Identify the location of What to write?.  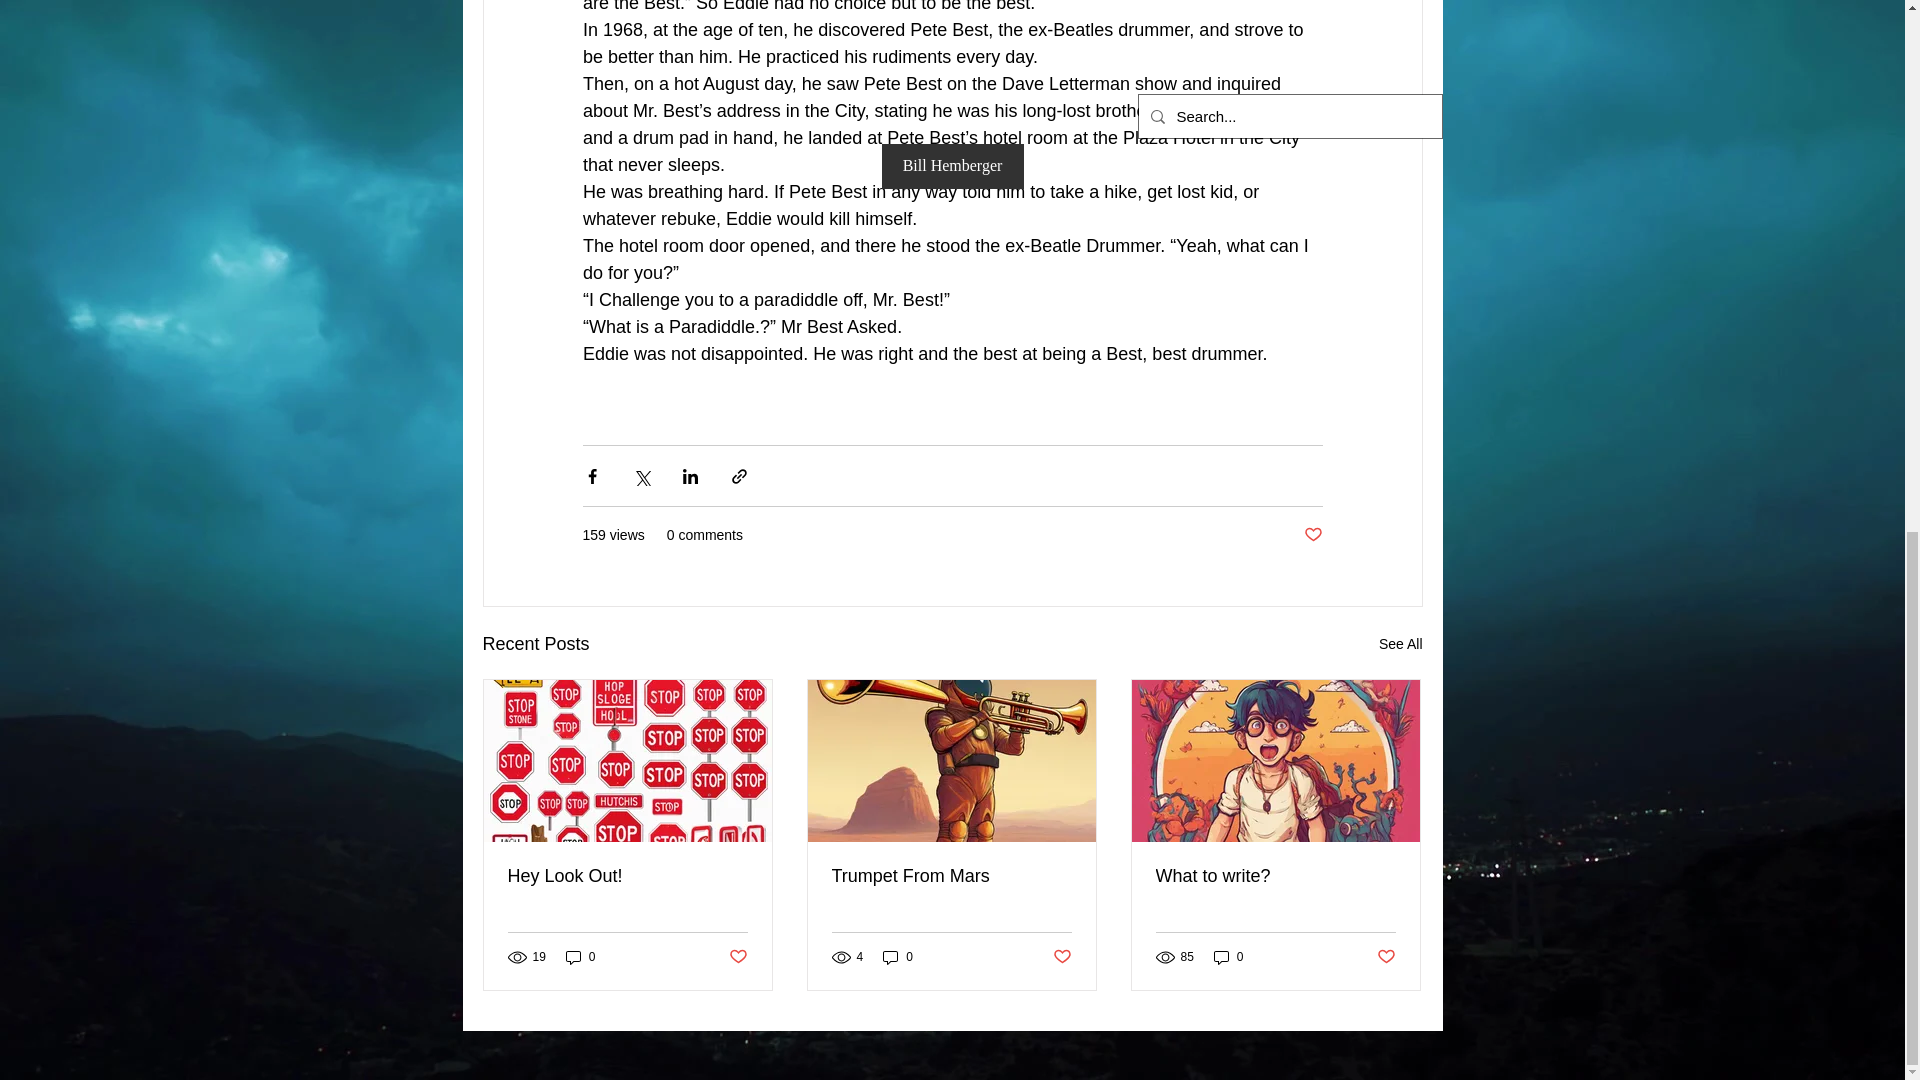
(1275, 876).